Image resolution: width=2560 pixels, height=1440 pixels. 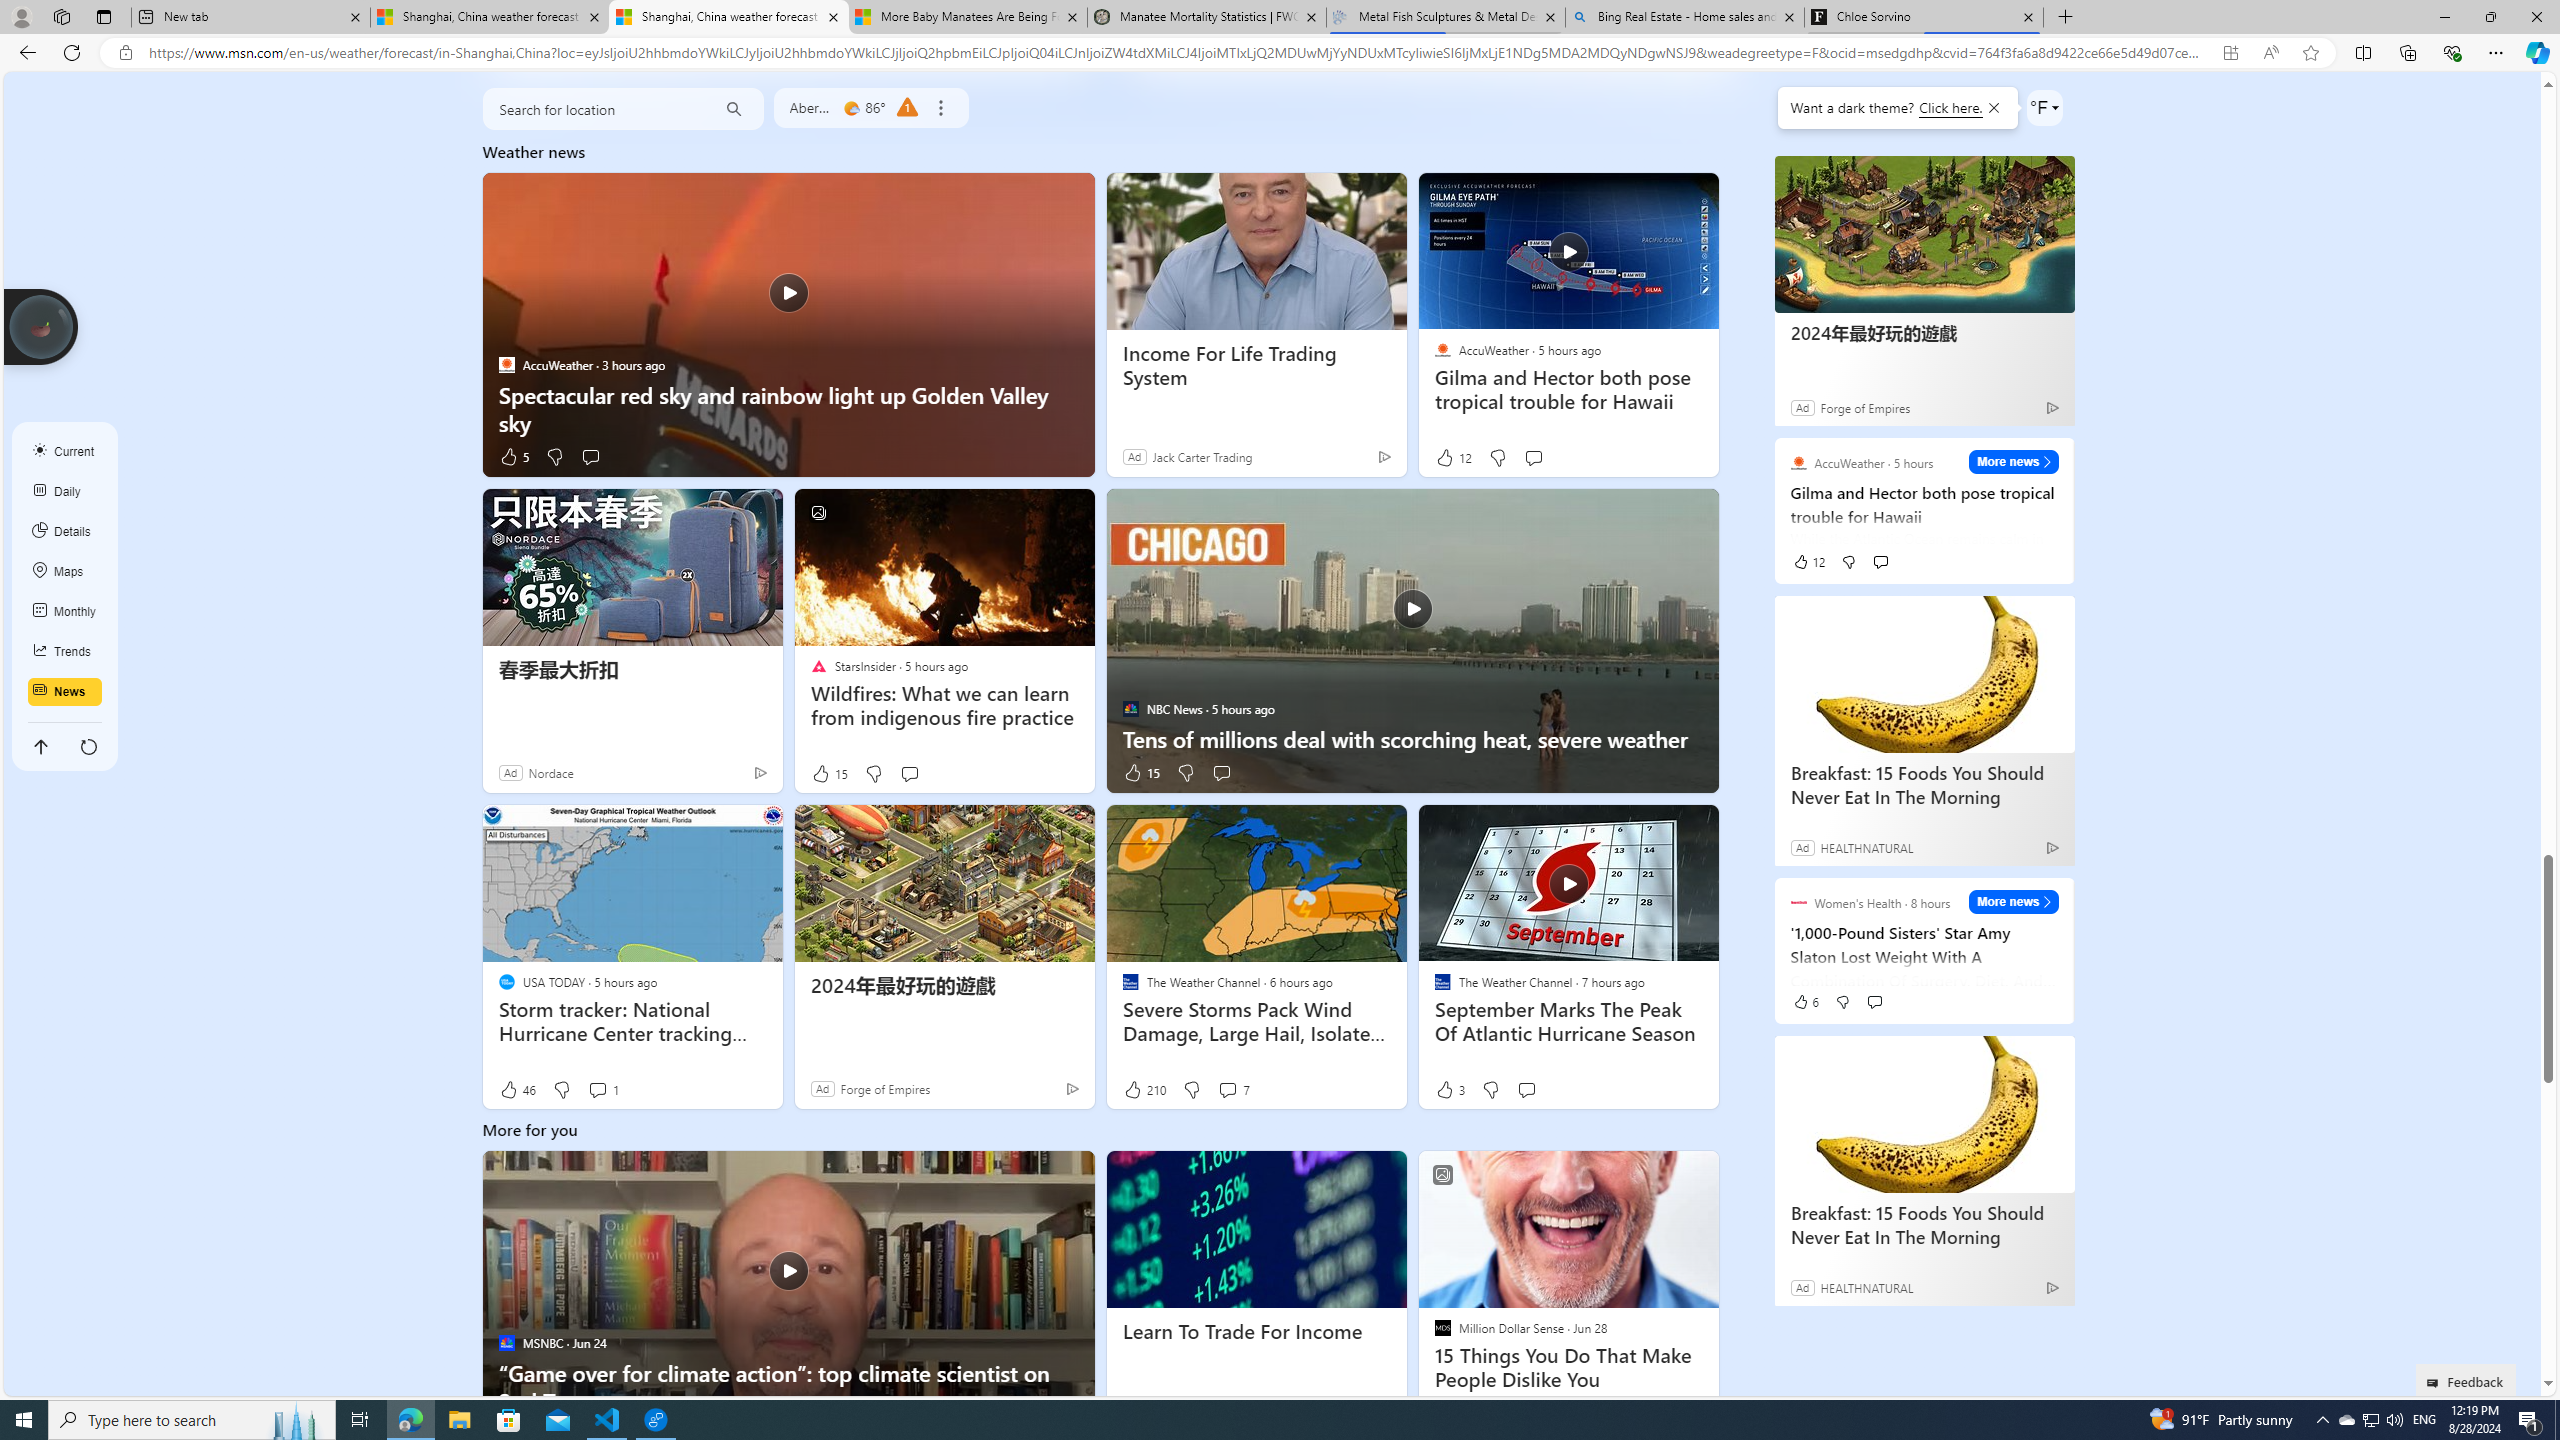 I want to click on 15 Things You Do That Make People Dislike You, so click(x=1568, y=1368).